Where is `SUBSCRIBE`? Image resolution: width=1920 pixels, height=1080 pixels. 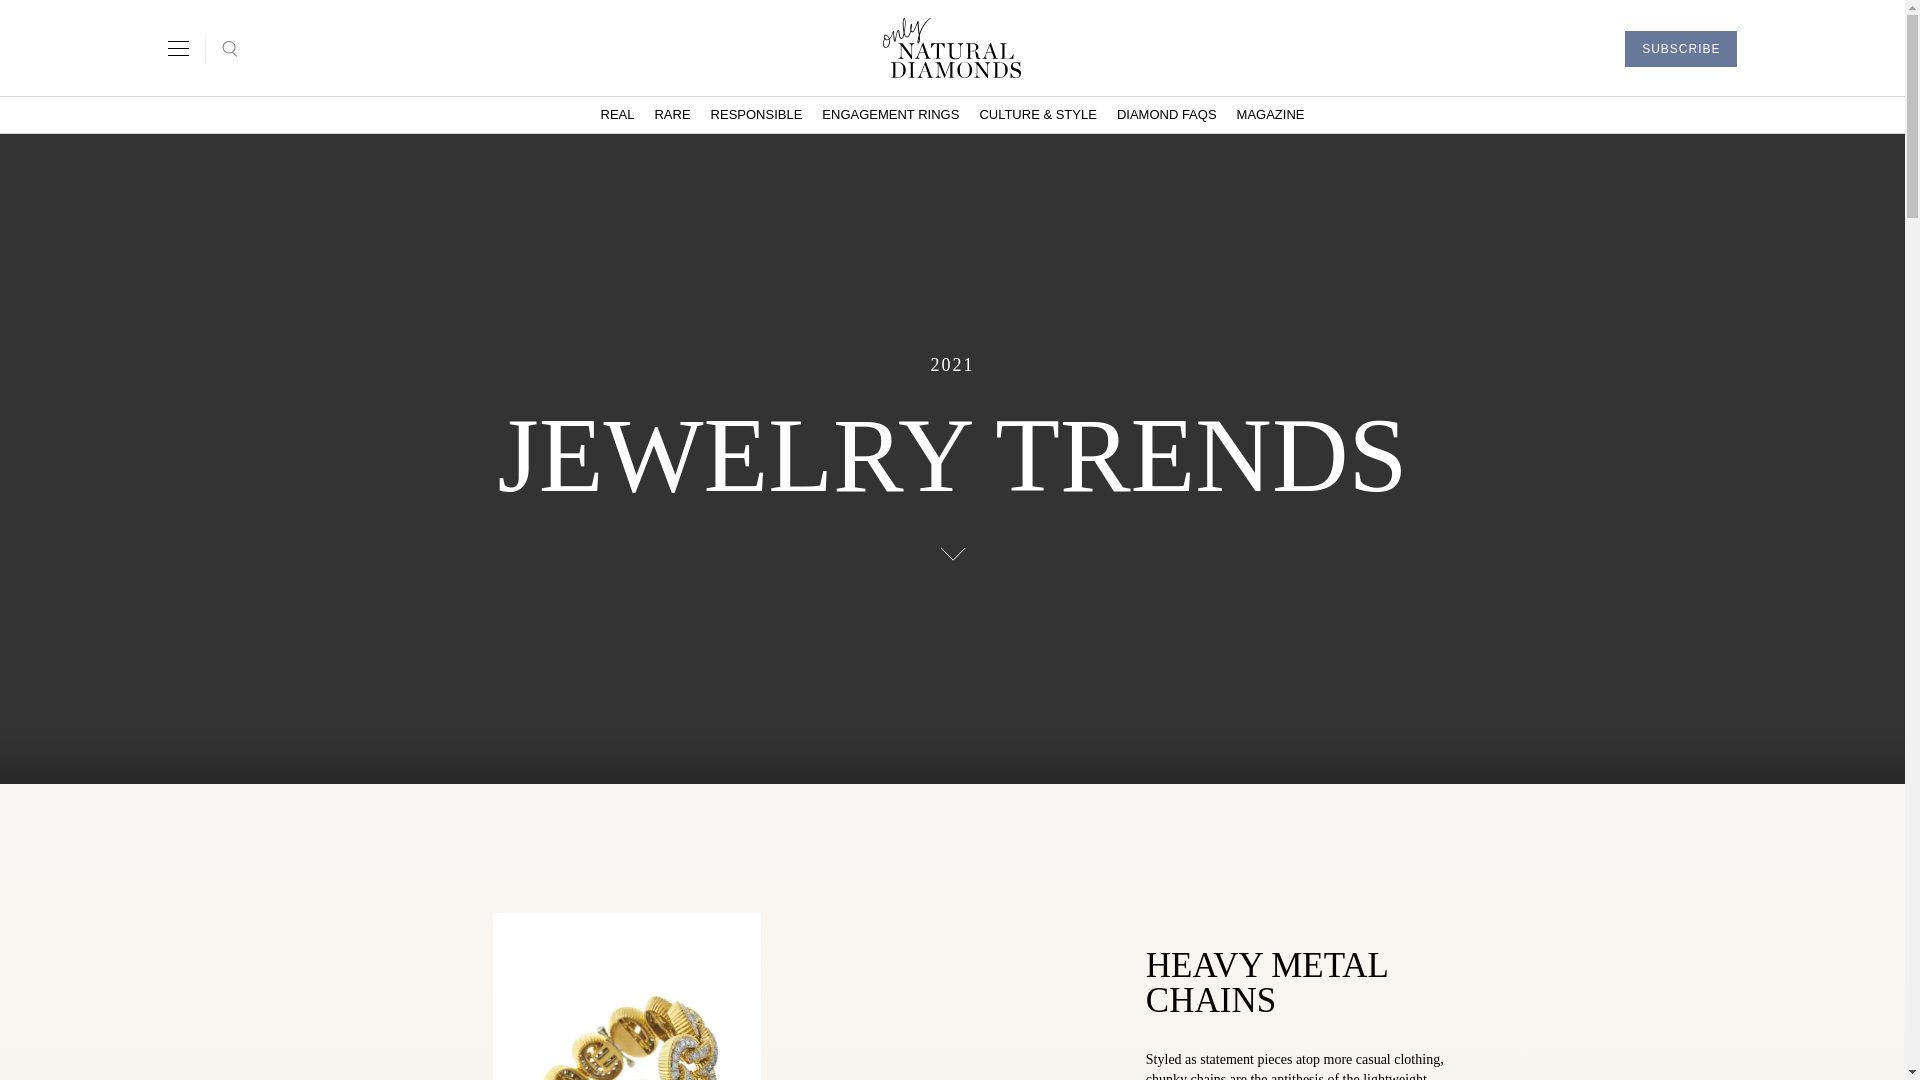
SUBSCRIBE is located at coordinates (1680, 48).